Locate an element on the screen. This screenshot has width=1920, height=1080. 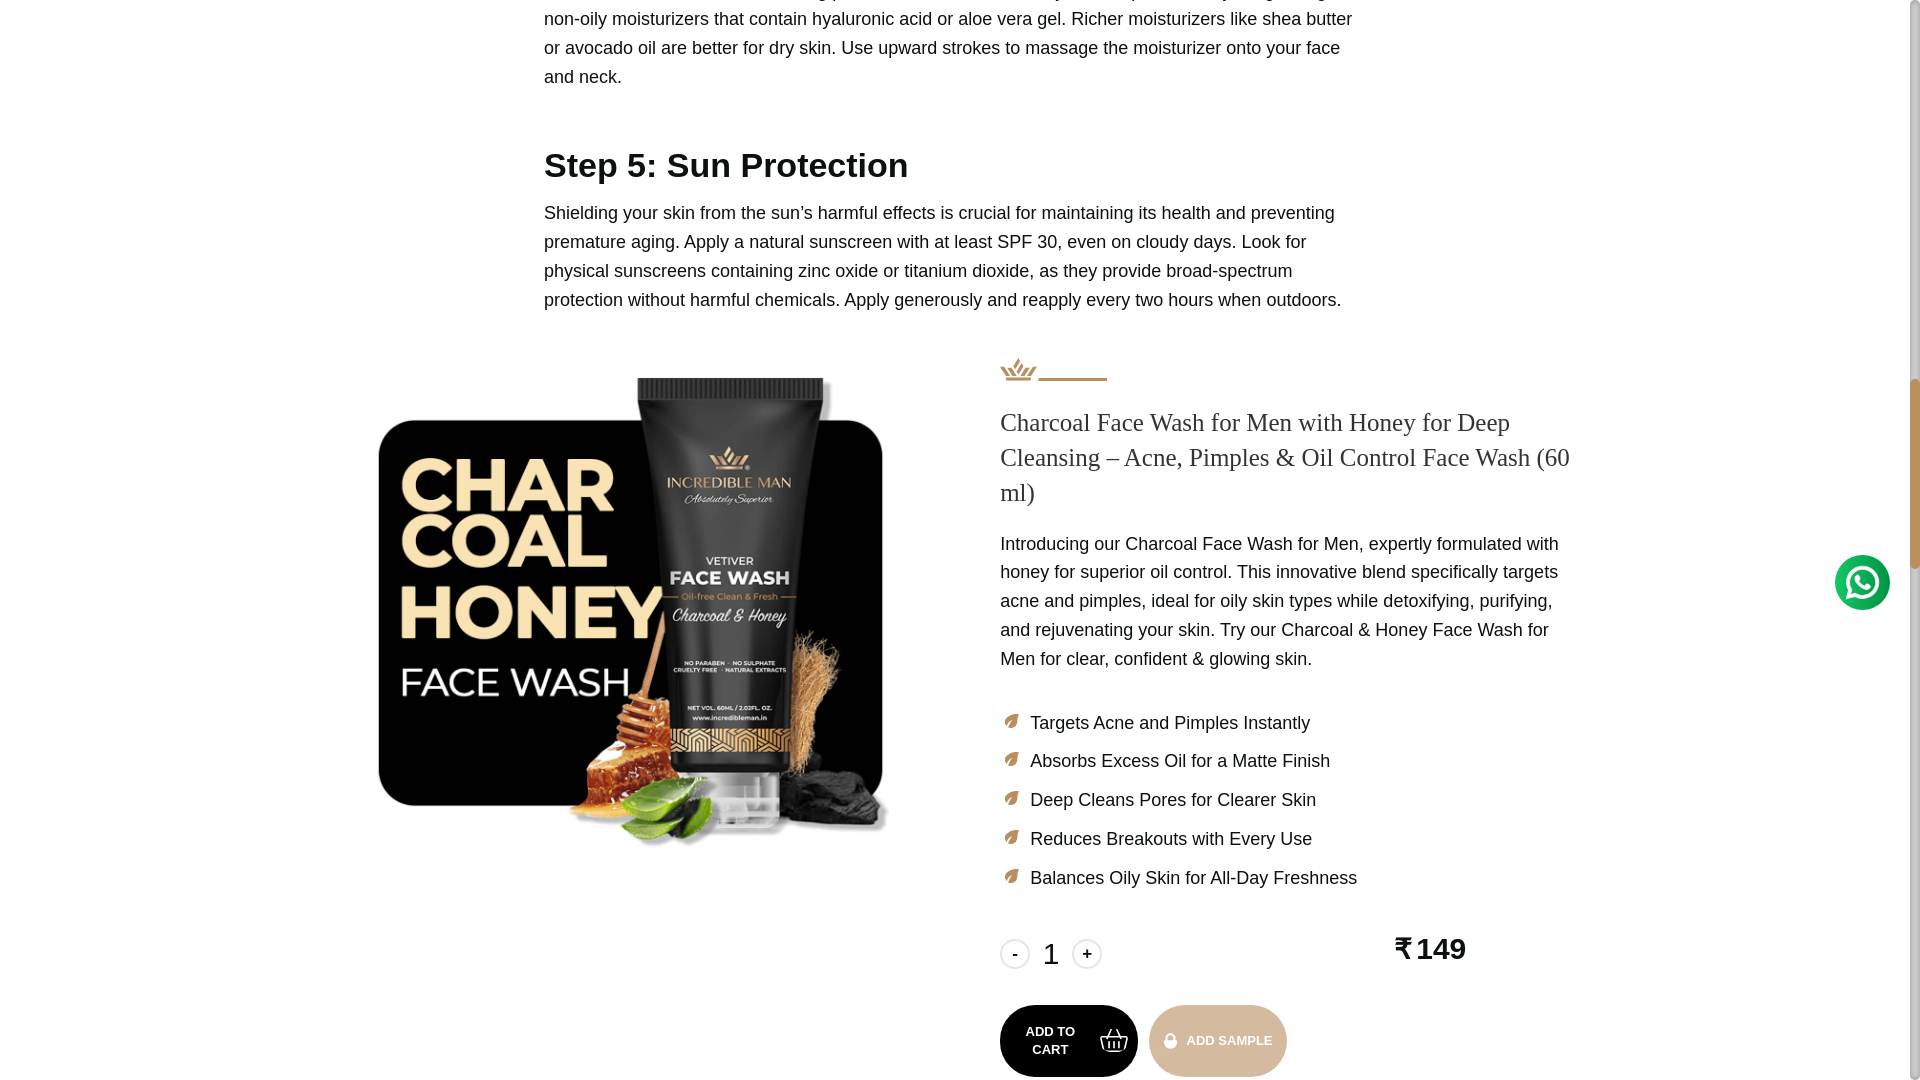
ADD SAMPLE is located at coordinates (1217, 1040).